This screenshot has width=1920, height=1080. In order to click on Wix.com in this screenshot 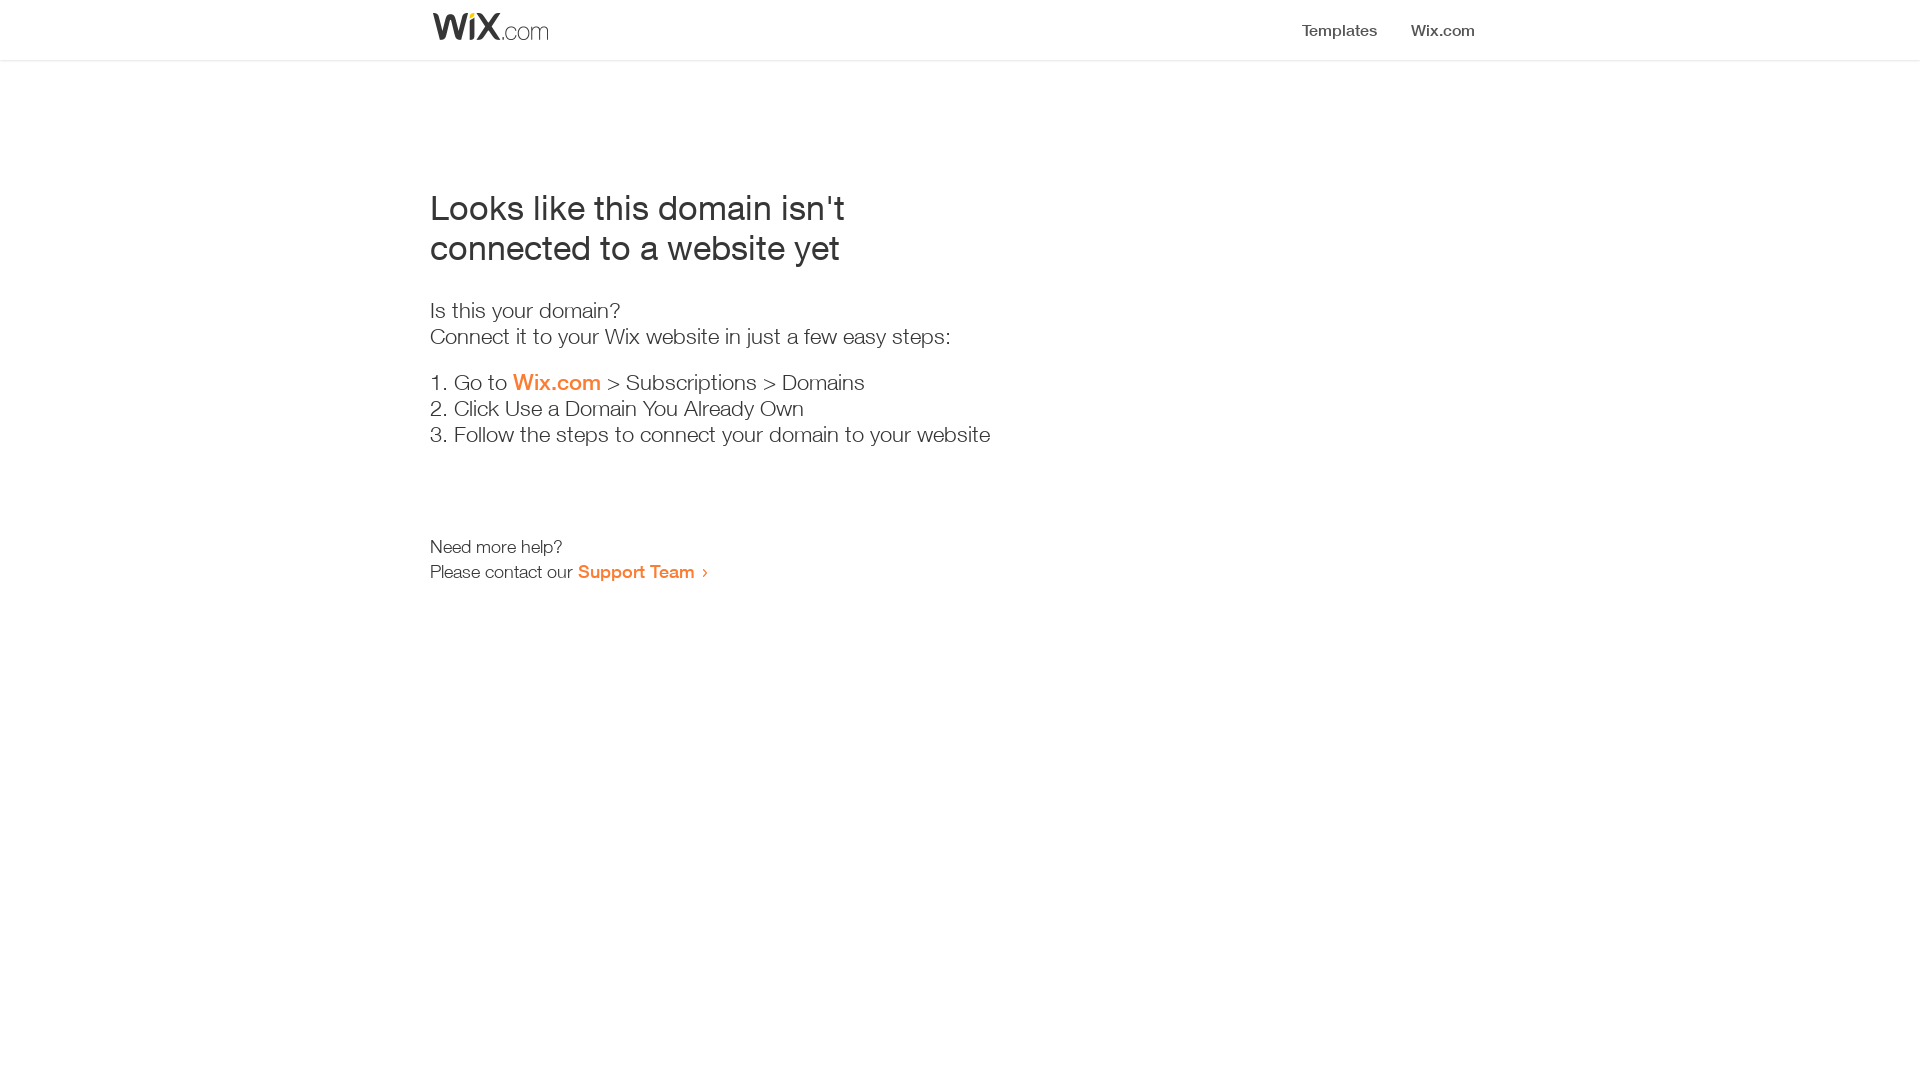, I will do `click(557, 382)`.